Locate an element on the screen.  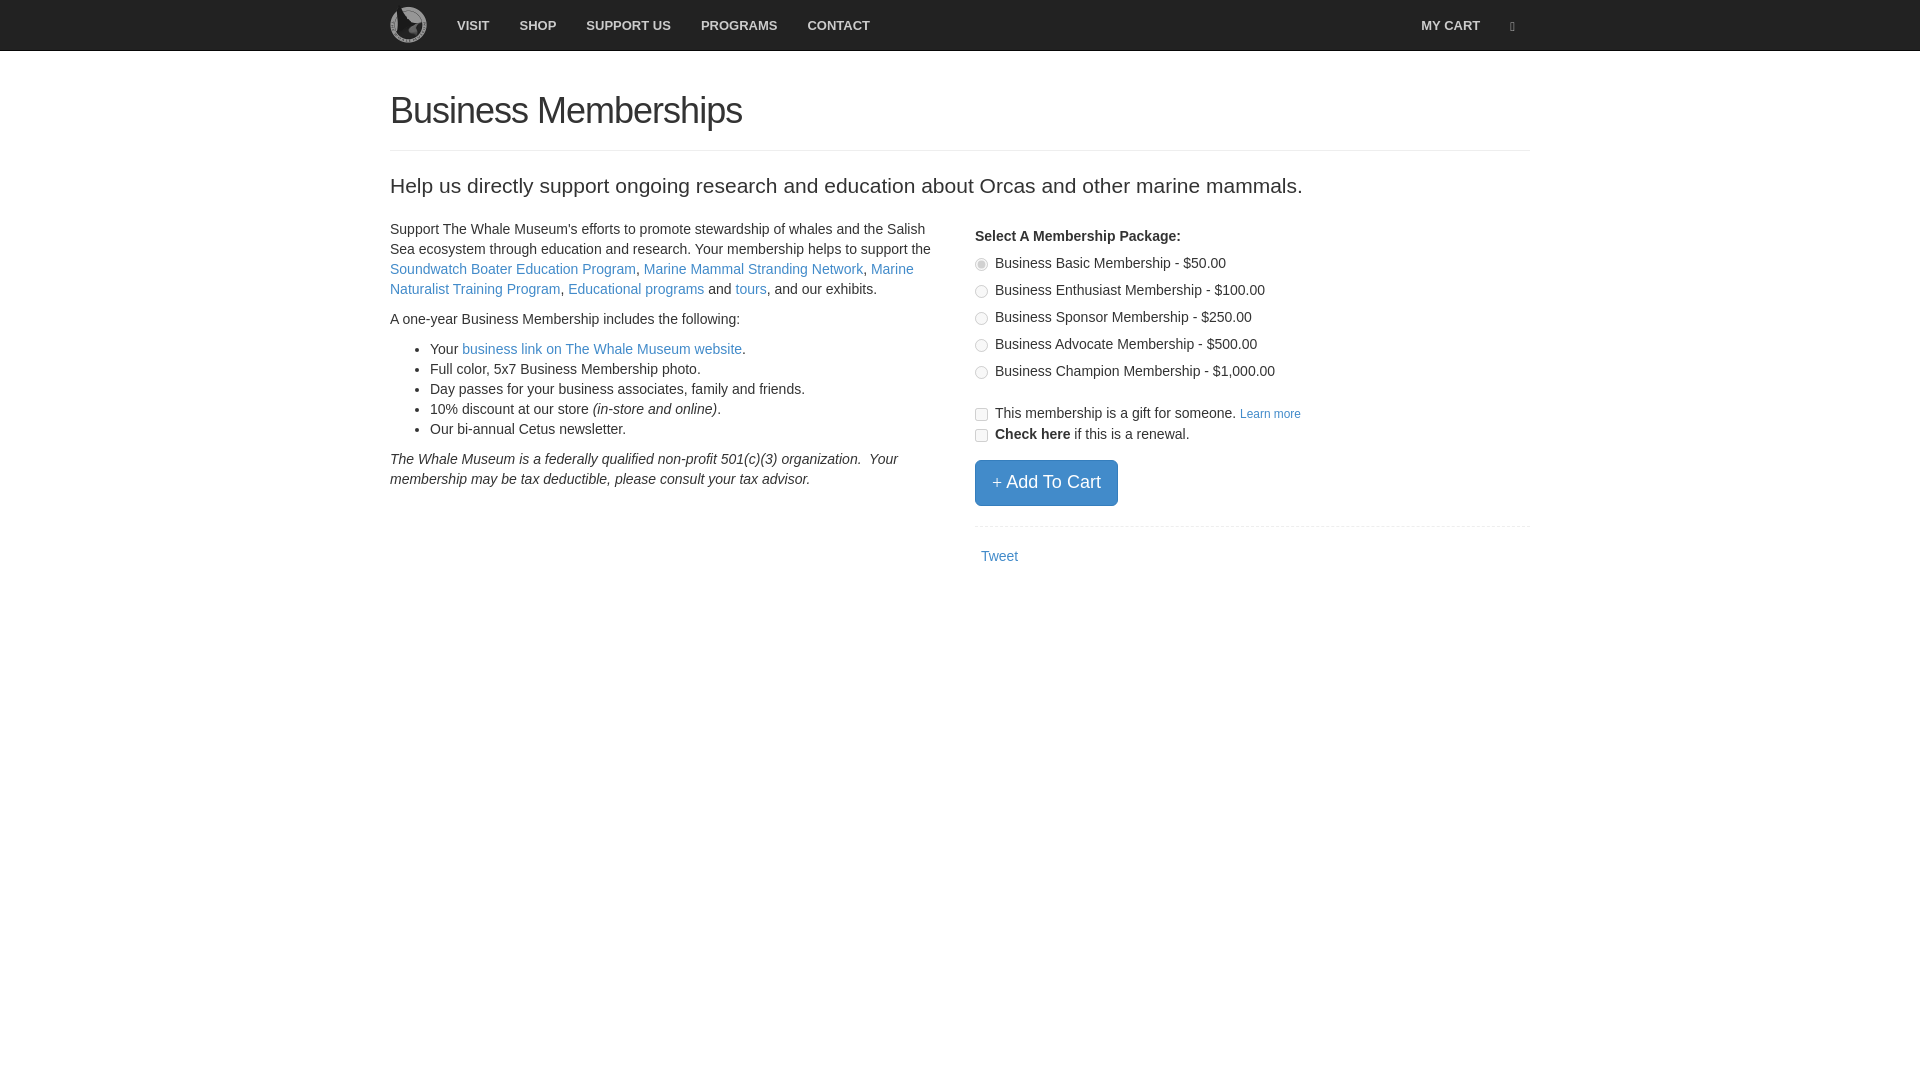
350040797 is located at coordinates (982, 264).